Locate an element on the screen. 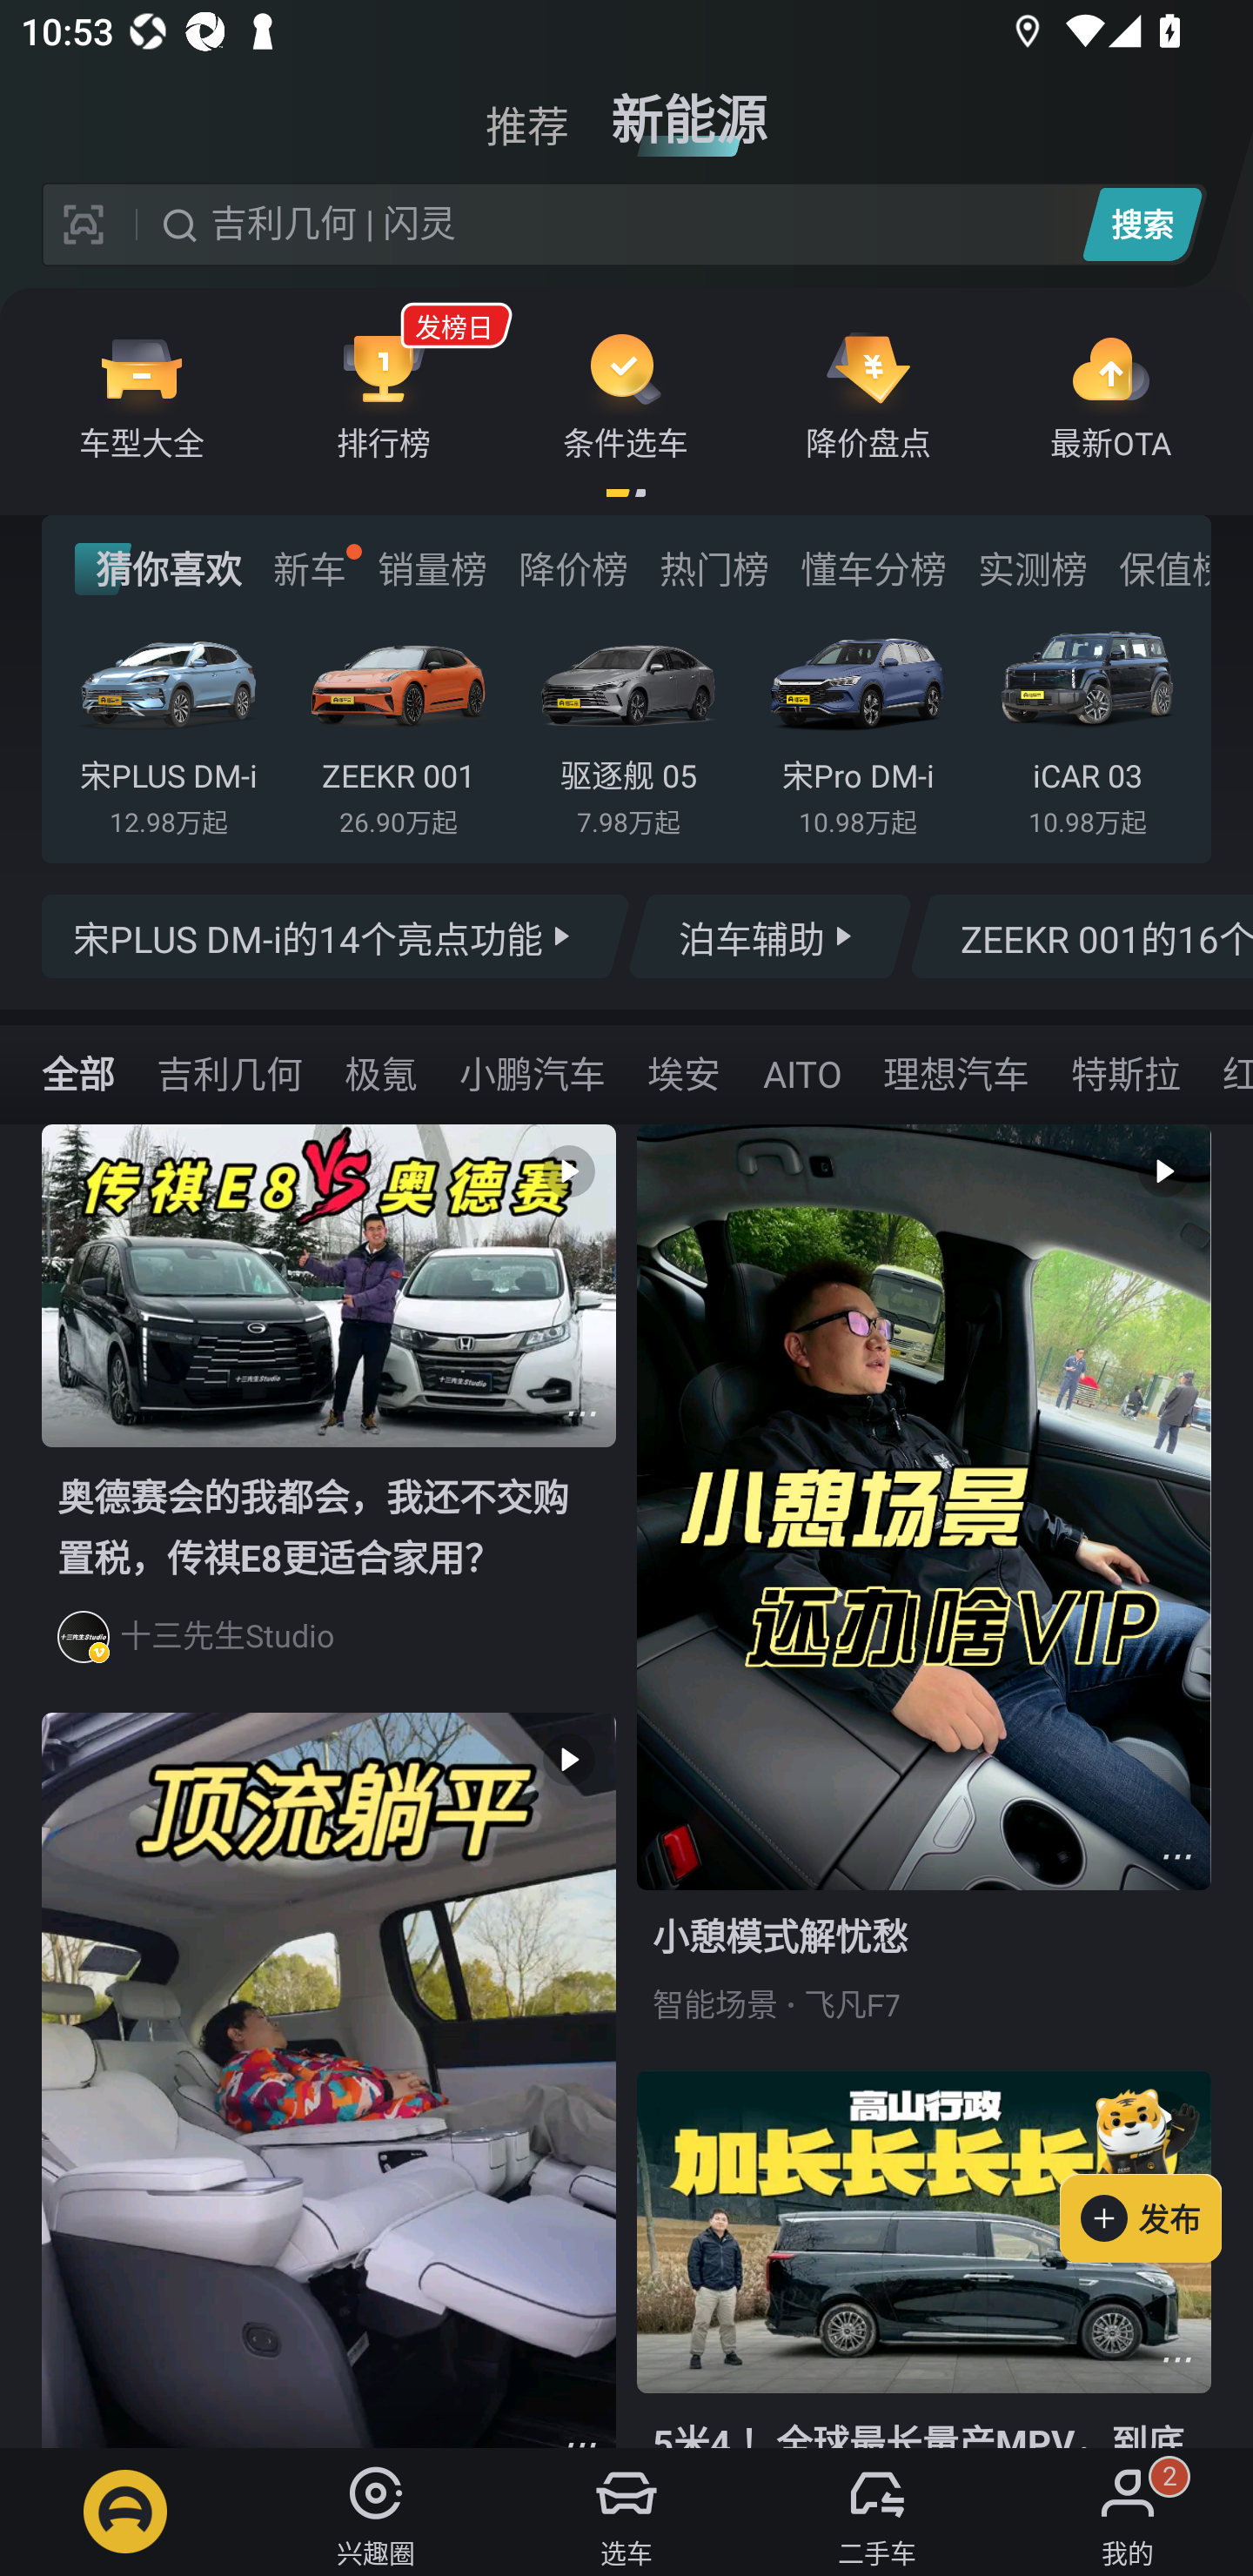 This screenshot has height=2576, width=1253.  我的 is located at coordinates (1128, 2512).